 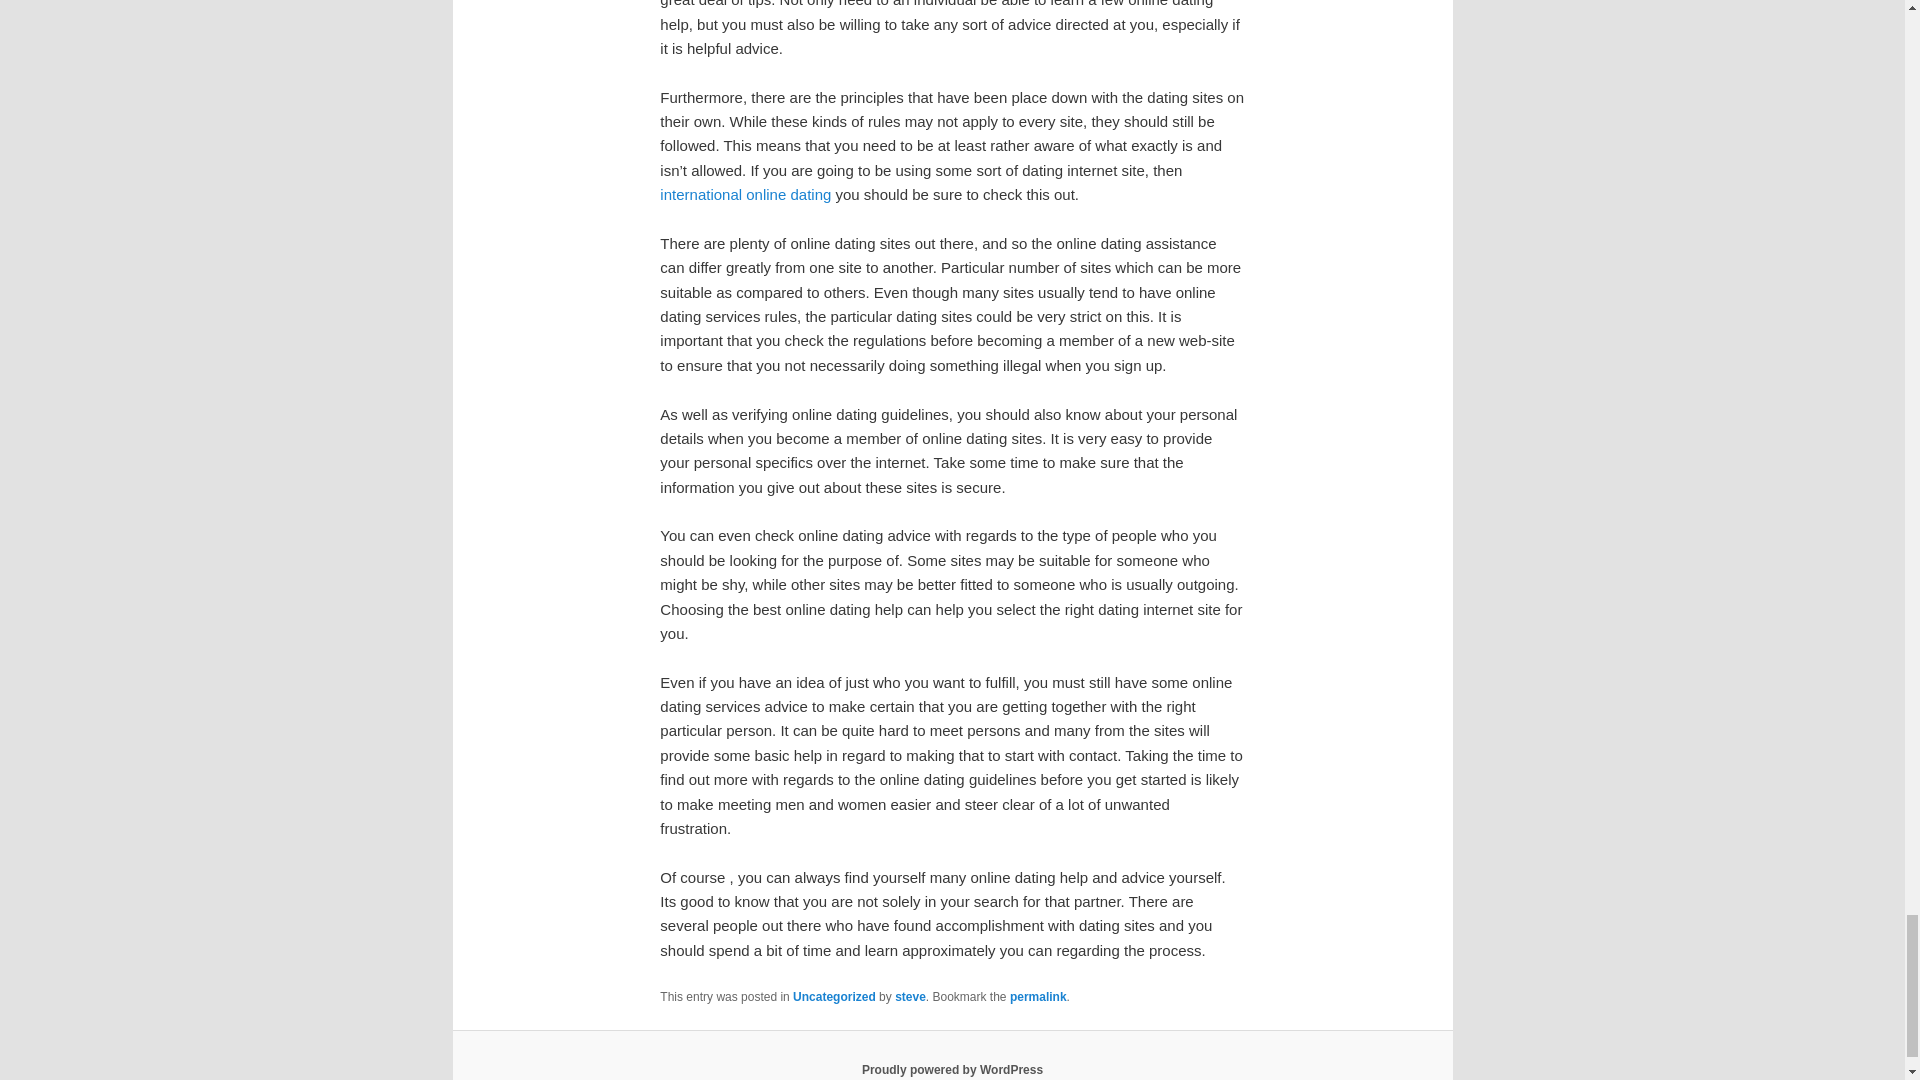 What do you see at coordinates (952, 1069) in the screenshot?
I see `Proudly powered by WordPress` at bounding box center [952, 1069].